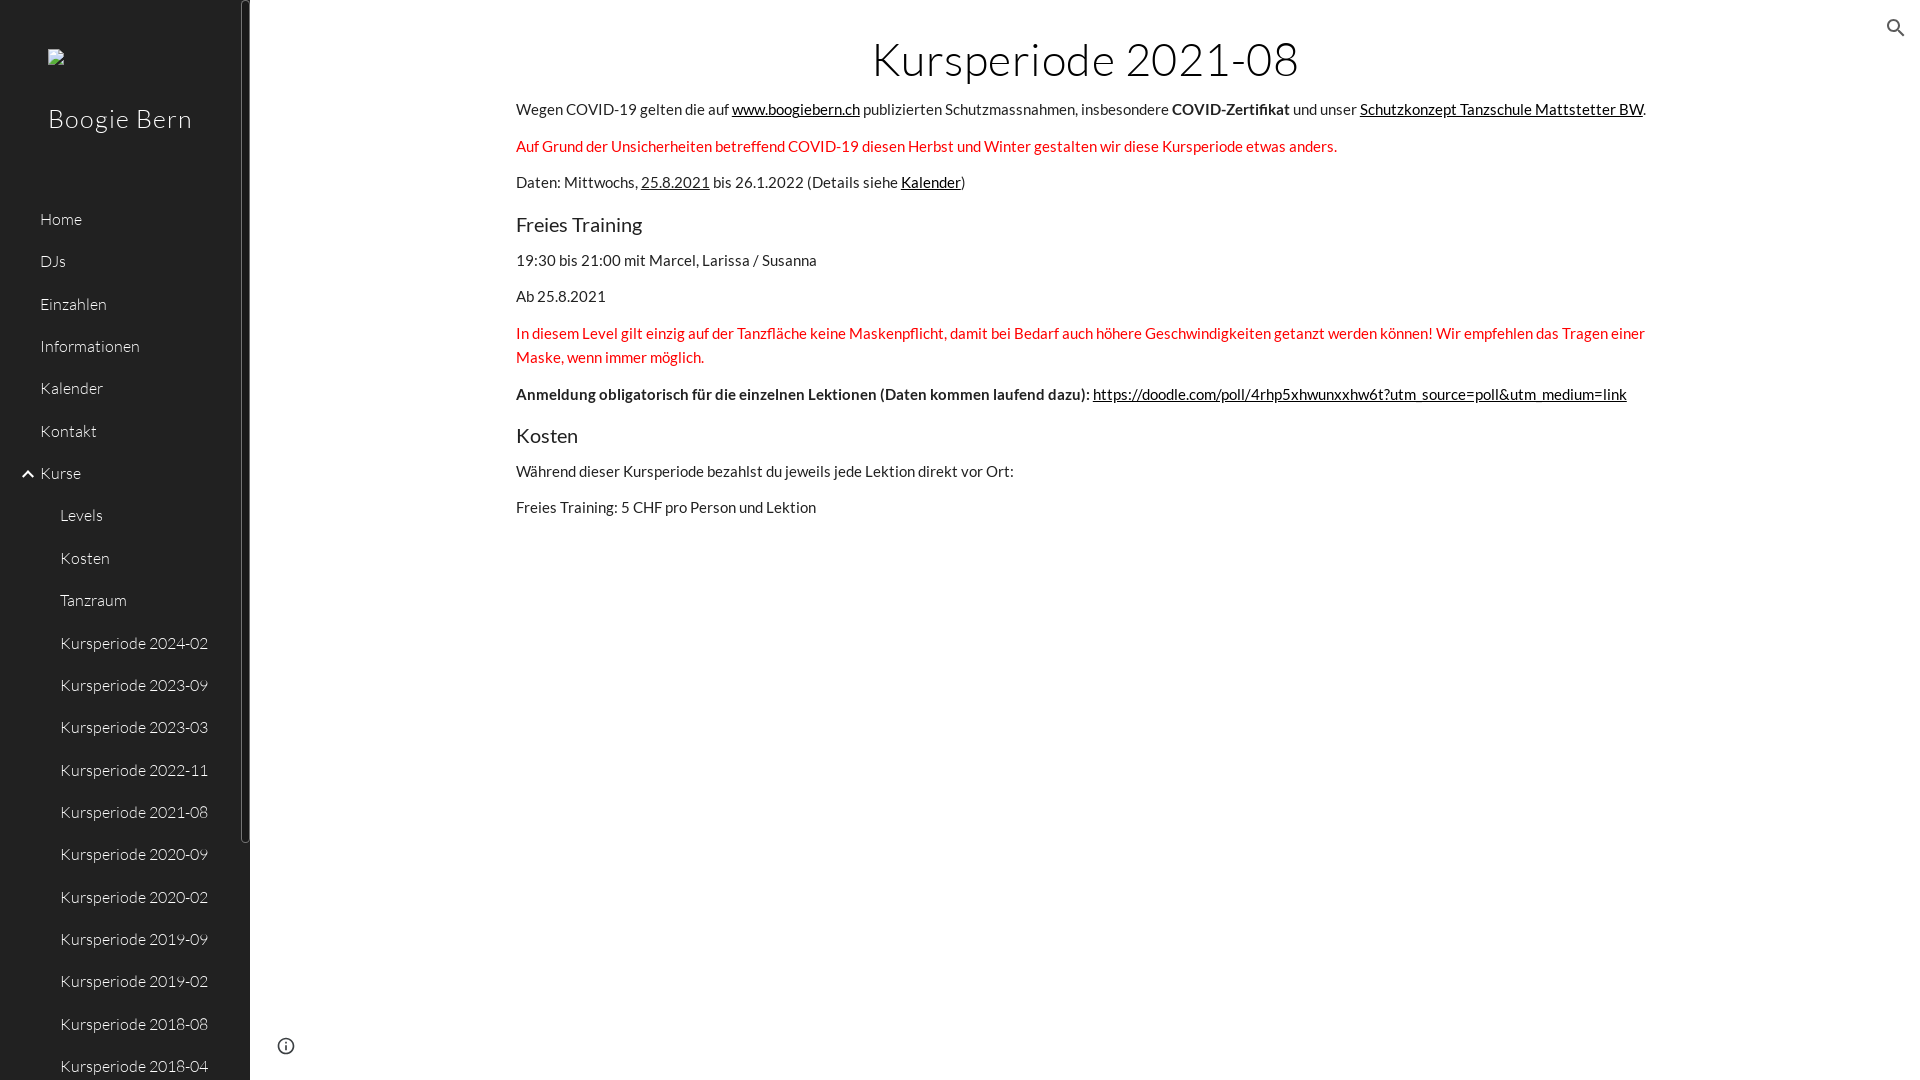  I want to click on Kursperiode 2023-03, so click(142, 728).